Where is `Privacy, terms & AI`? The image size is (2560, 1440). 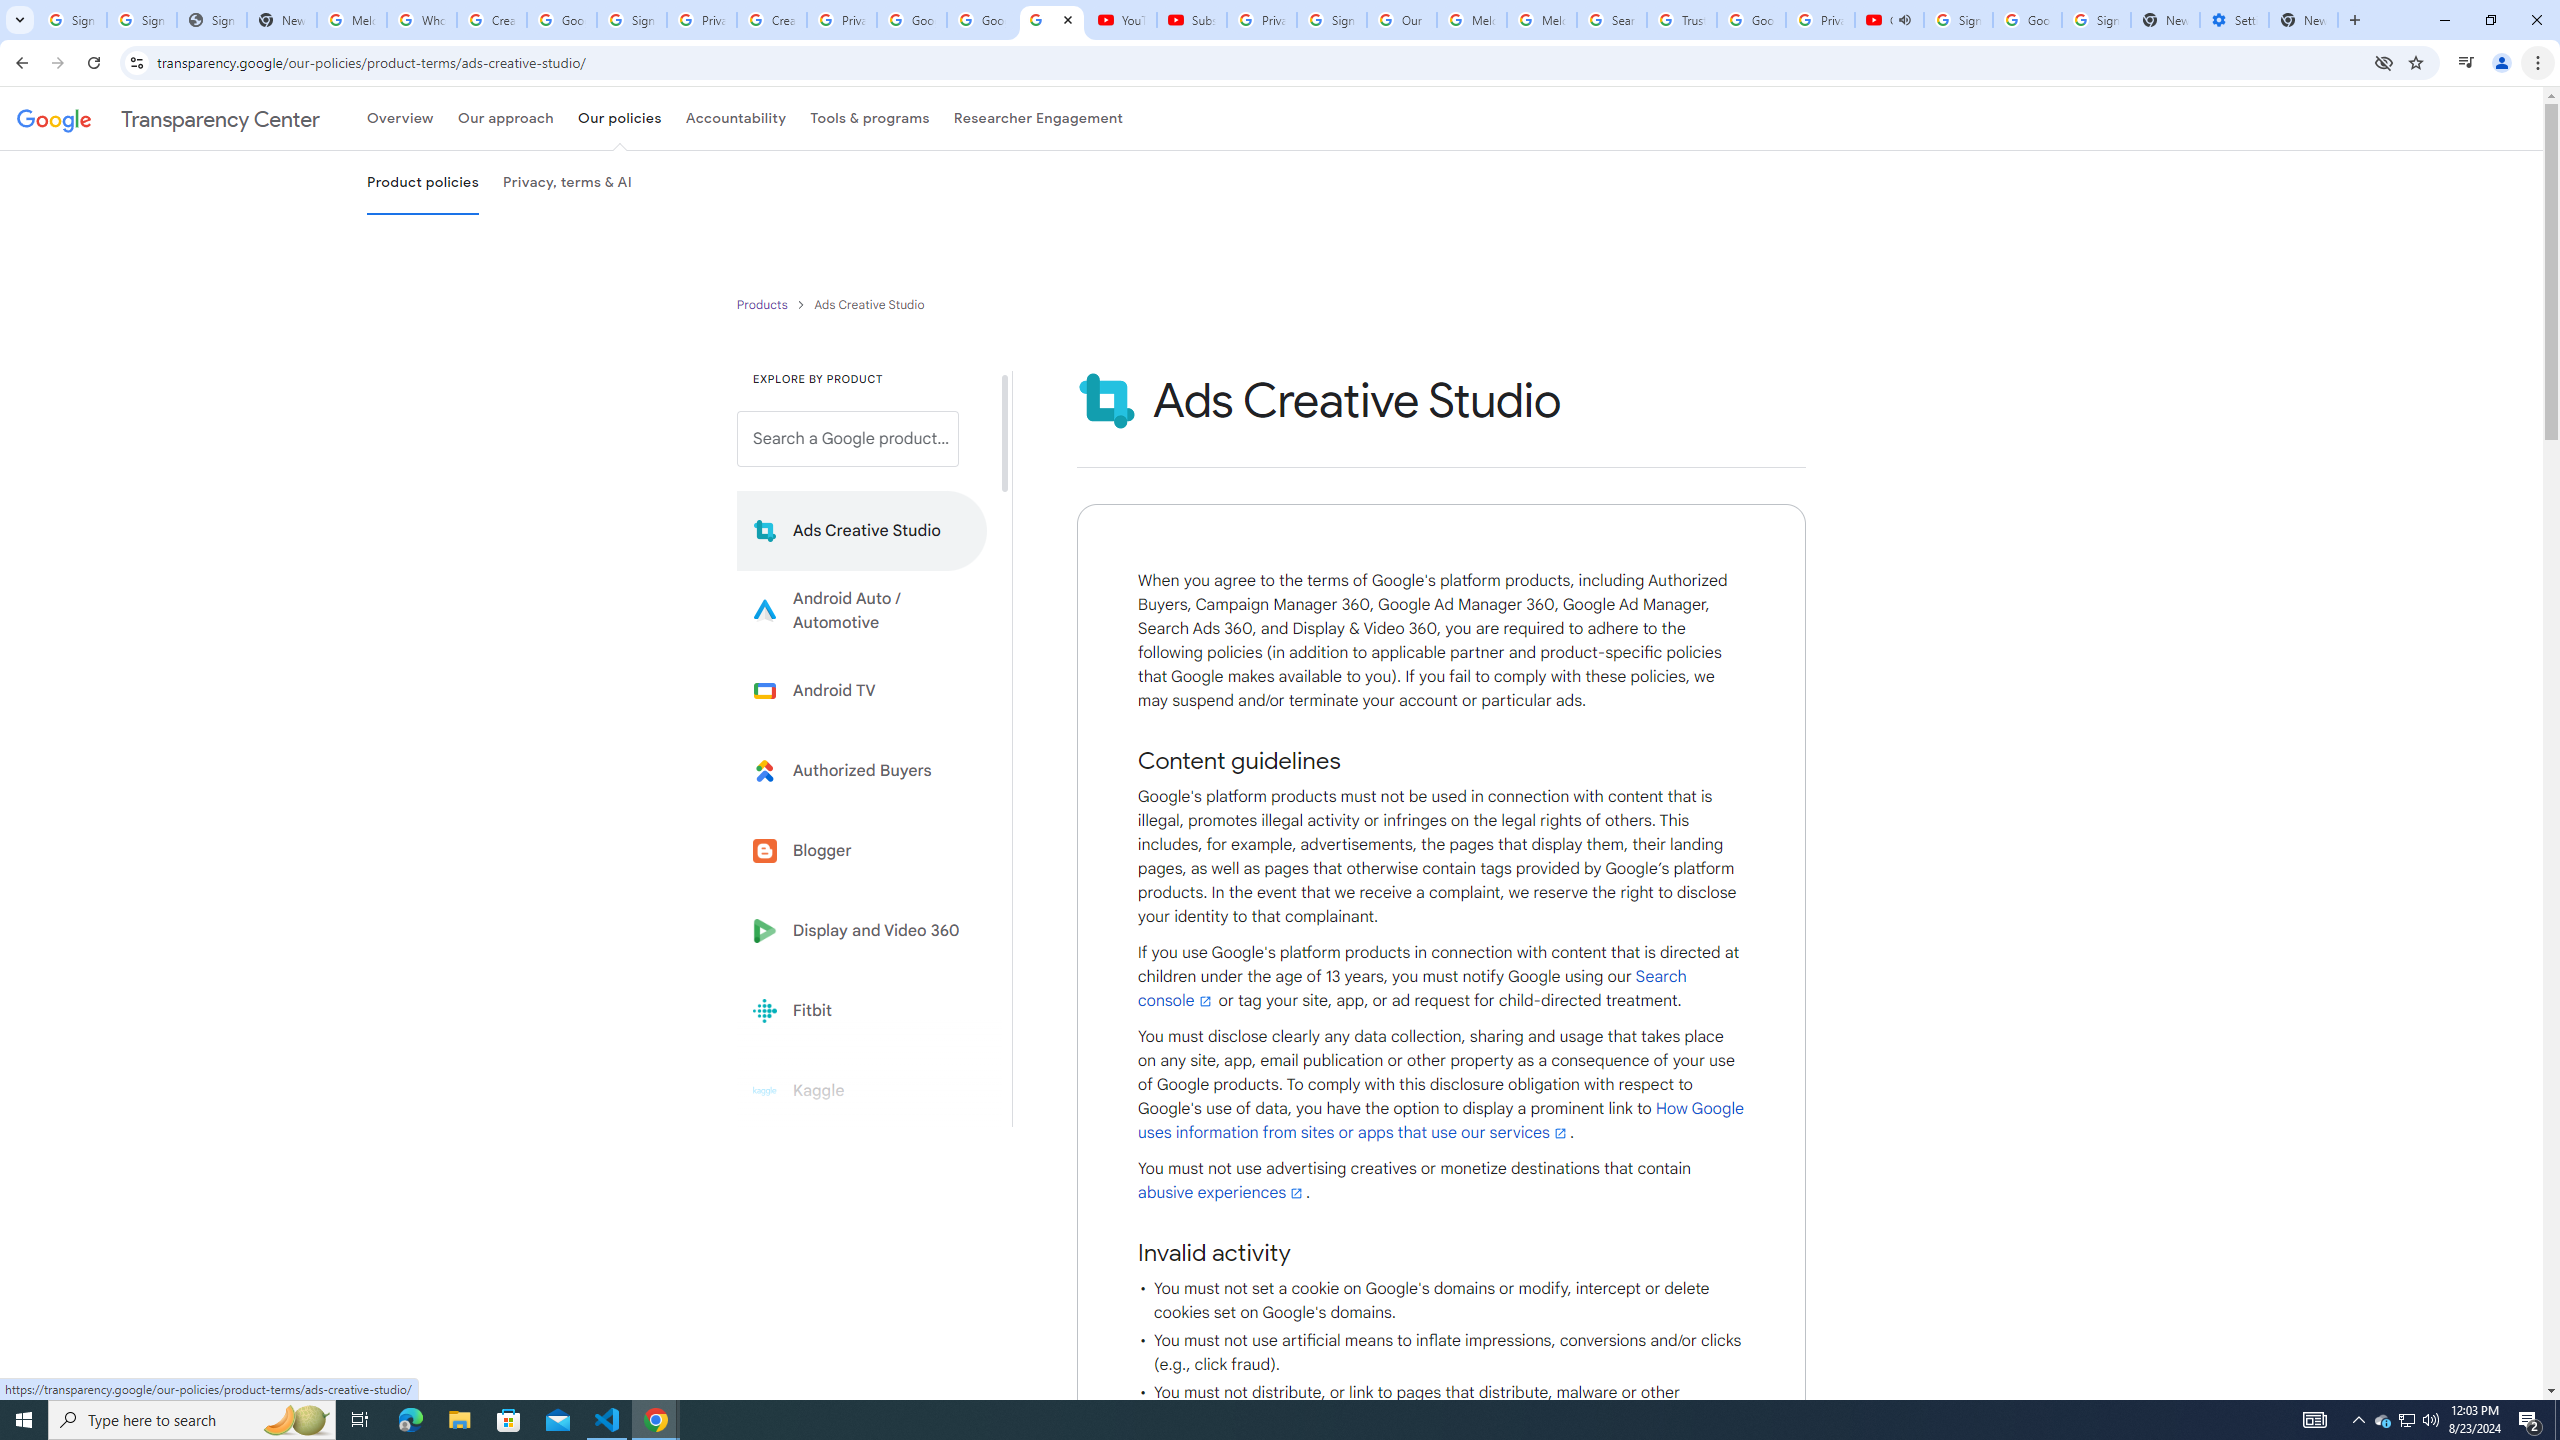
Privacy, terms & AI is located at coordinates (568, 182).